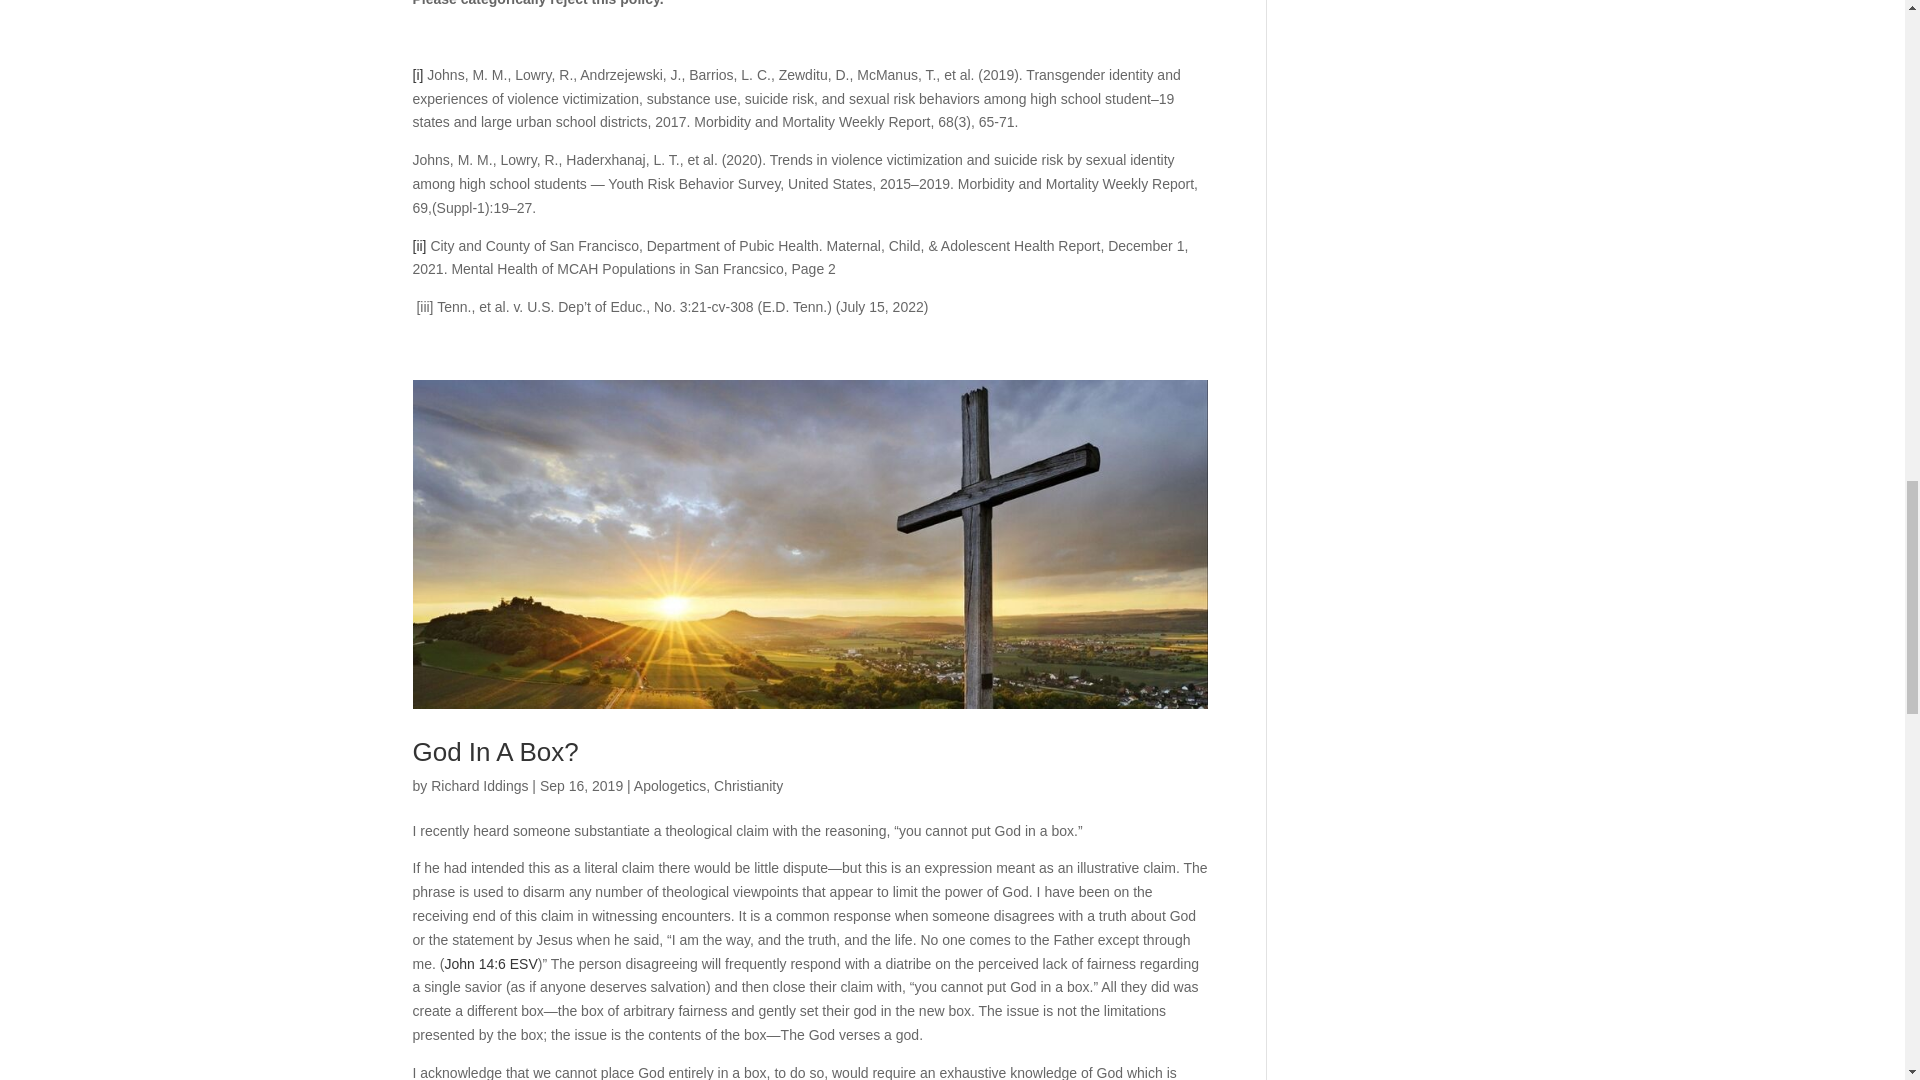  What do you see at coordinates (748, 785) in the screenshot?
I see `Christianity` at bounding box center [748, 785].